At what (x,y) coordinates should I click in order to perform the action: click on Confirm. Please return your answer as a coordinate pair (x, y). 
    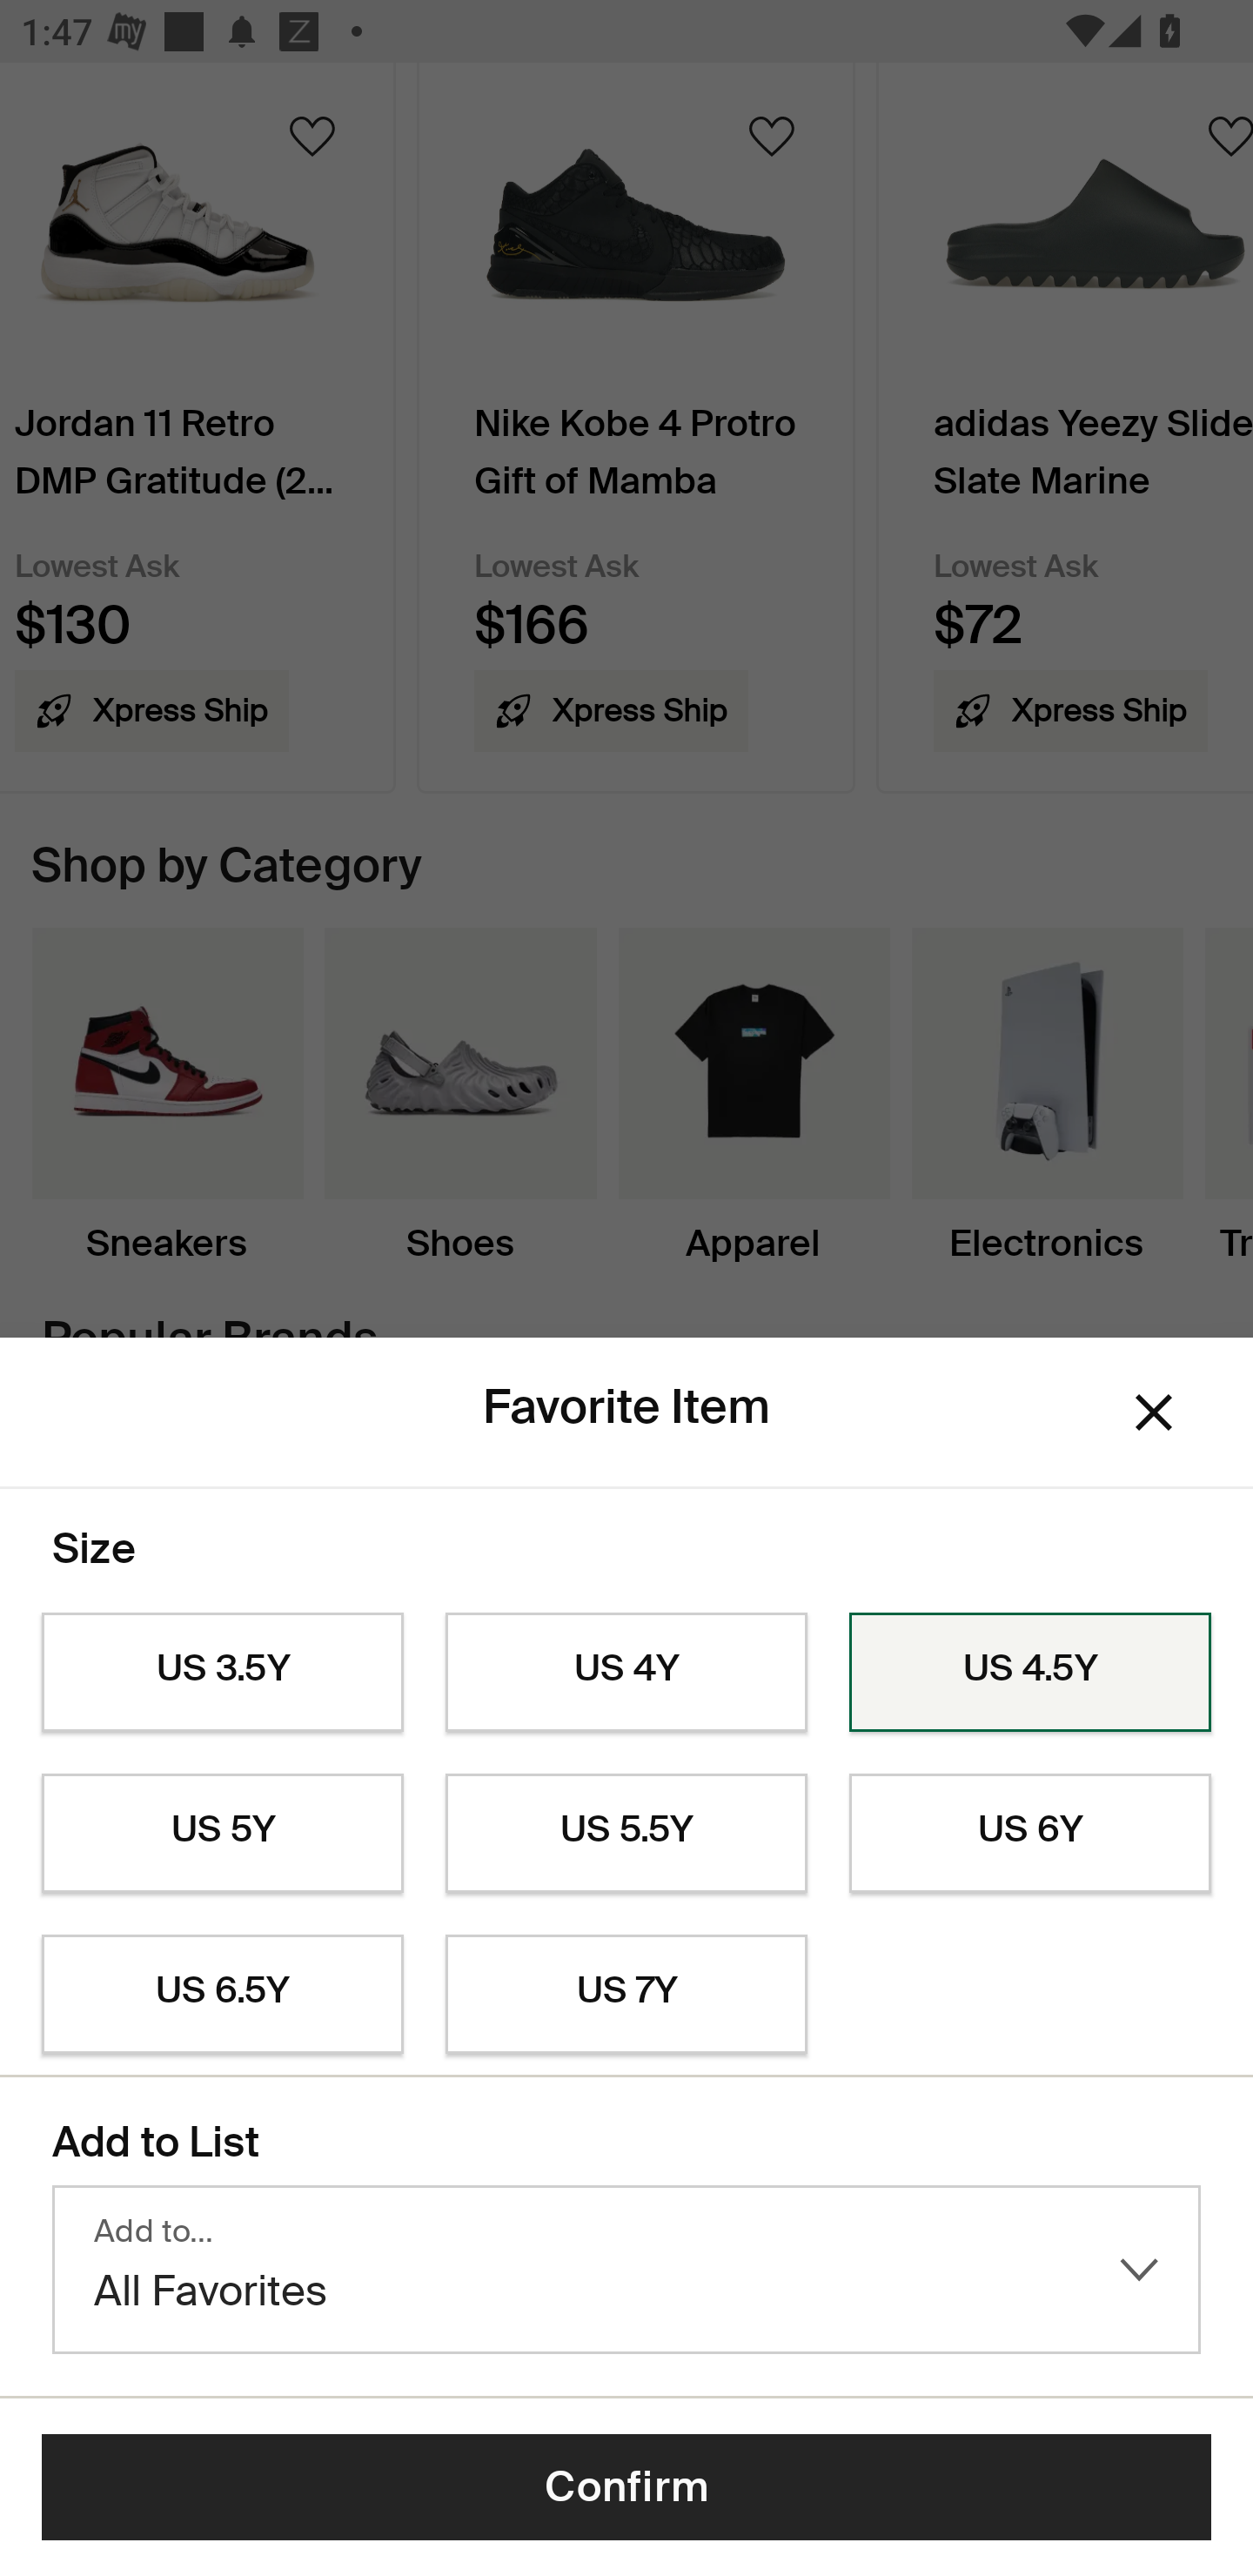
    Looking at the image, I should click on (626, 2487).